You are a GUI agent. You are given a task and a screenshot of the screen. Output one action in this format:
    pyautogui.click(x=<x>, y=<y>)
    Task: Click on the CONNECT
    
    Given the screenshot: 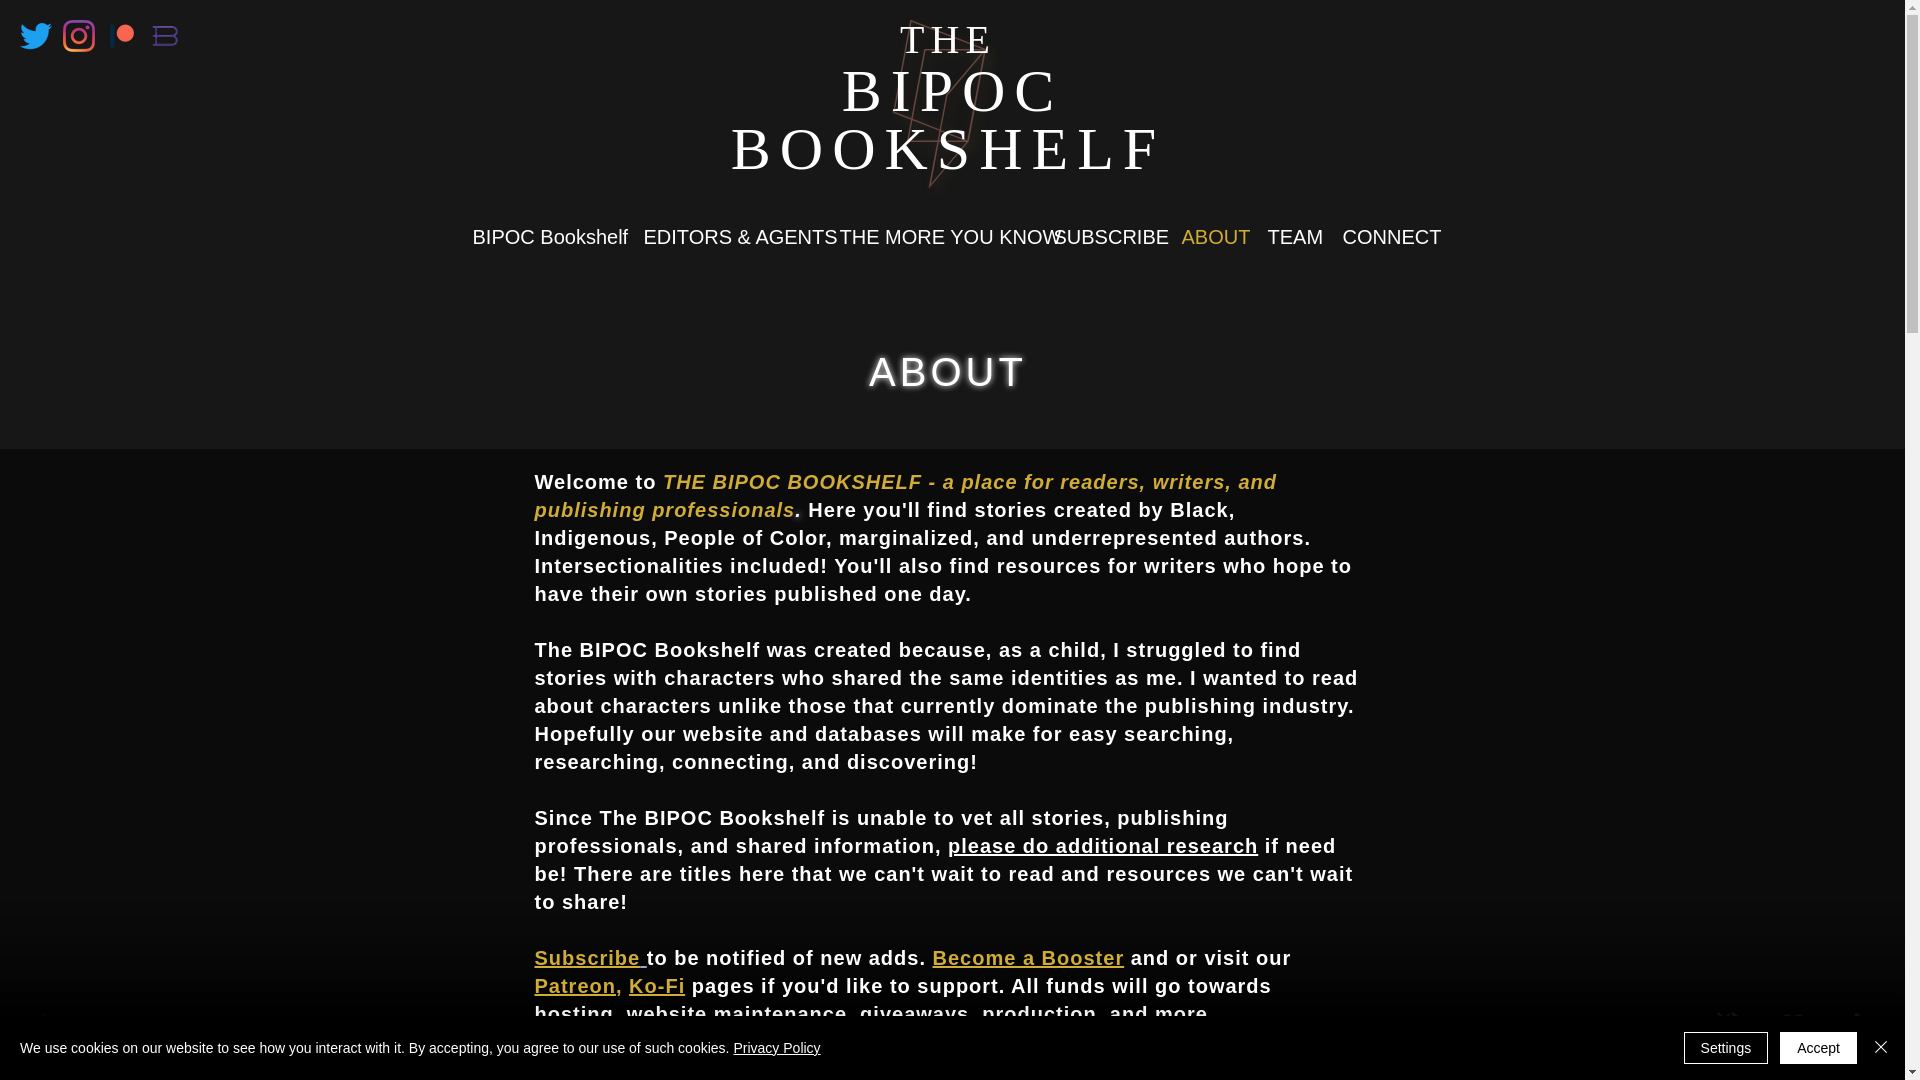 What is the action you would take?
    pyautogui.click(x=1386, y=236)
    